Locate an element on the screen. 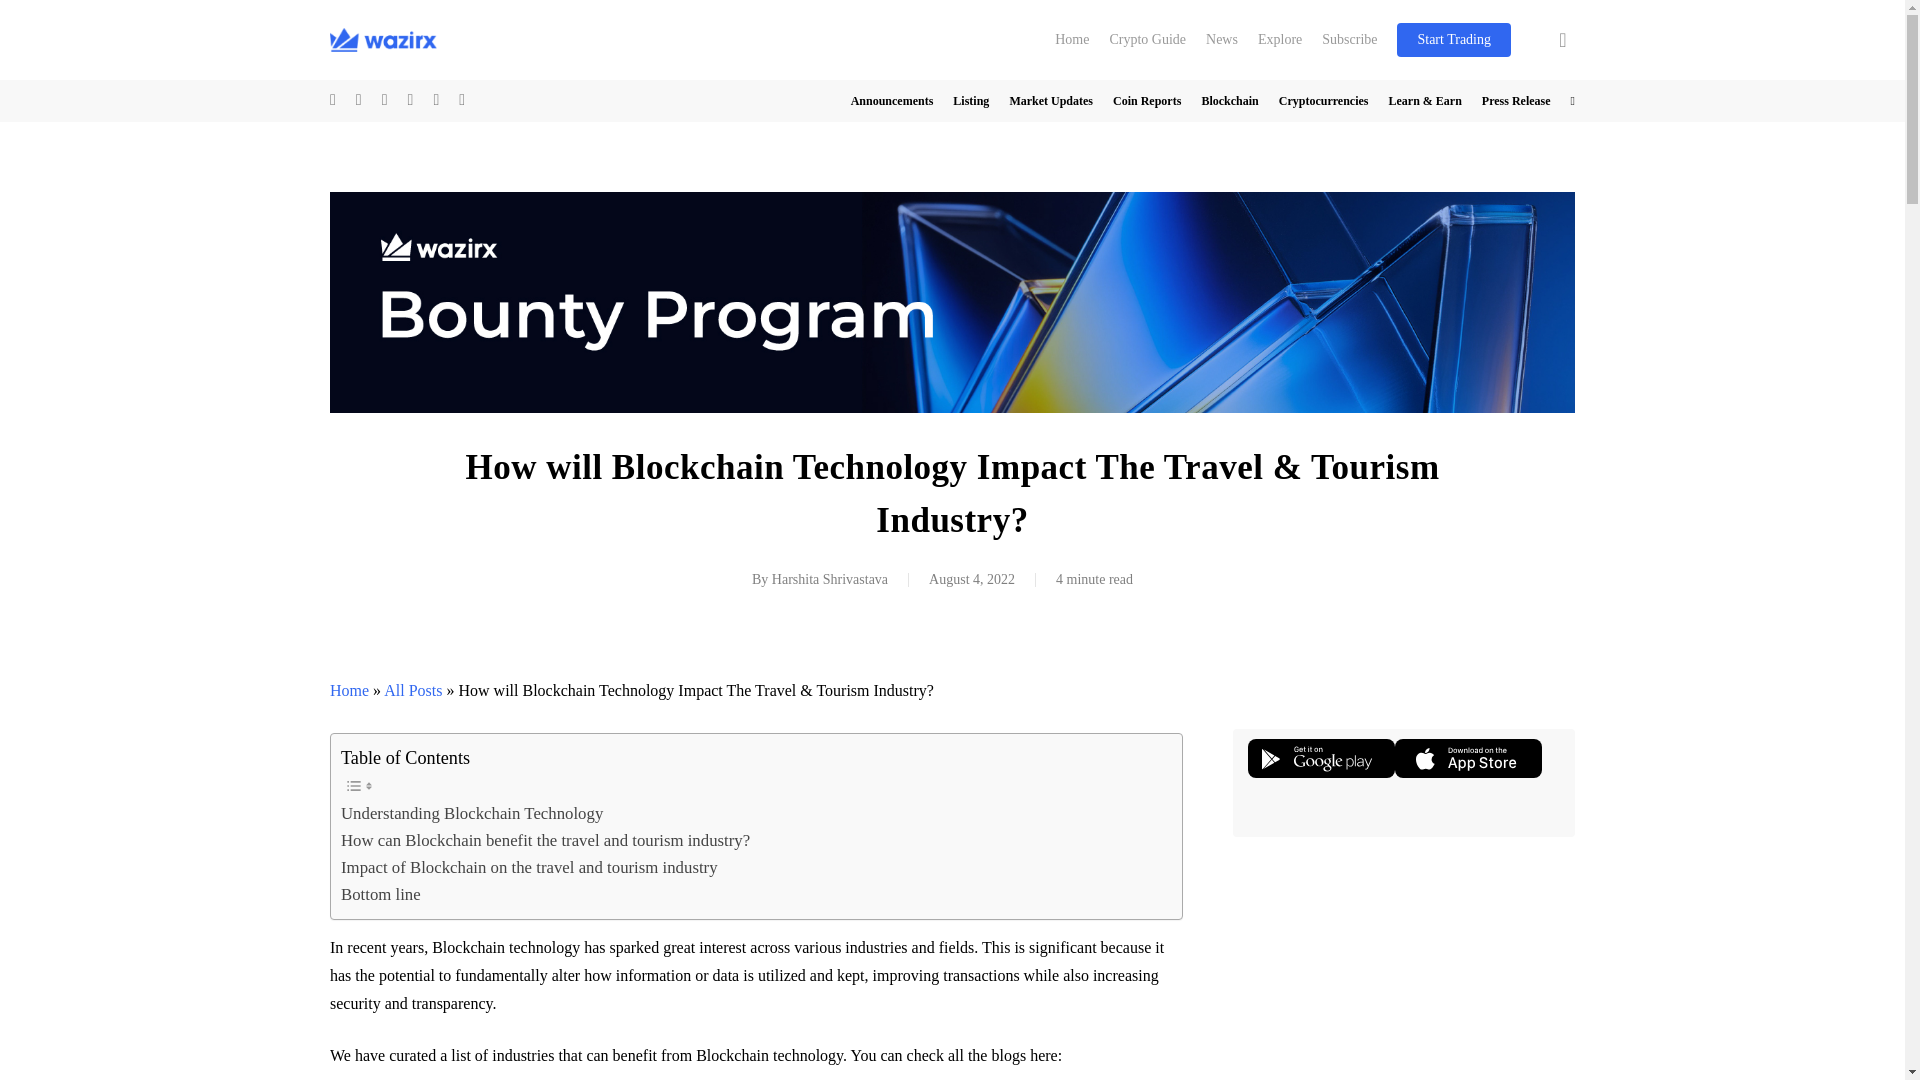 This screenshot has height=1080, width=1920. Harshita Shrivastava is located at coordinates (829, 580).